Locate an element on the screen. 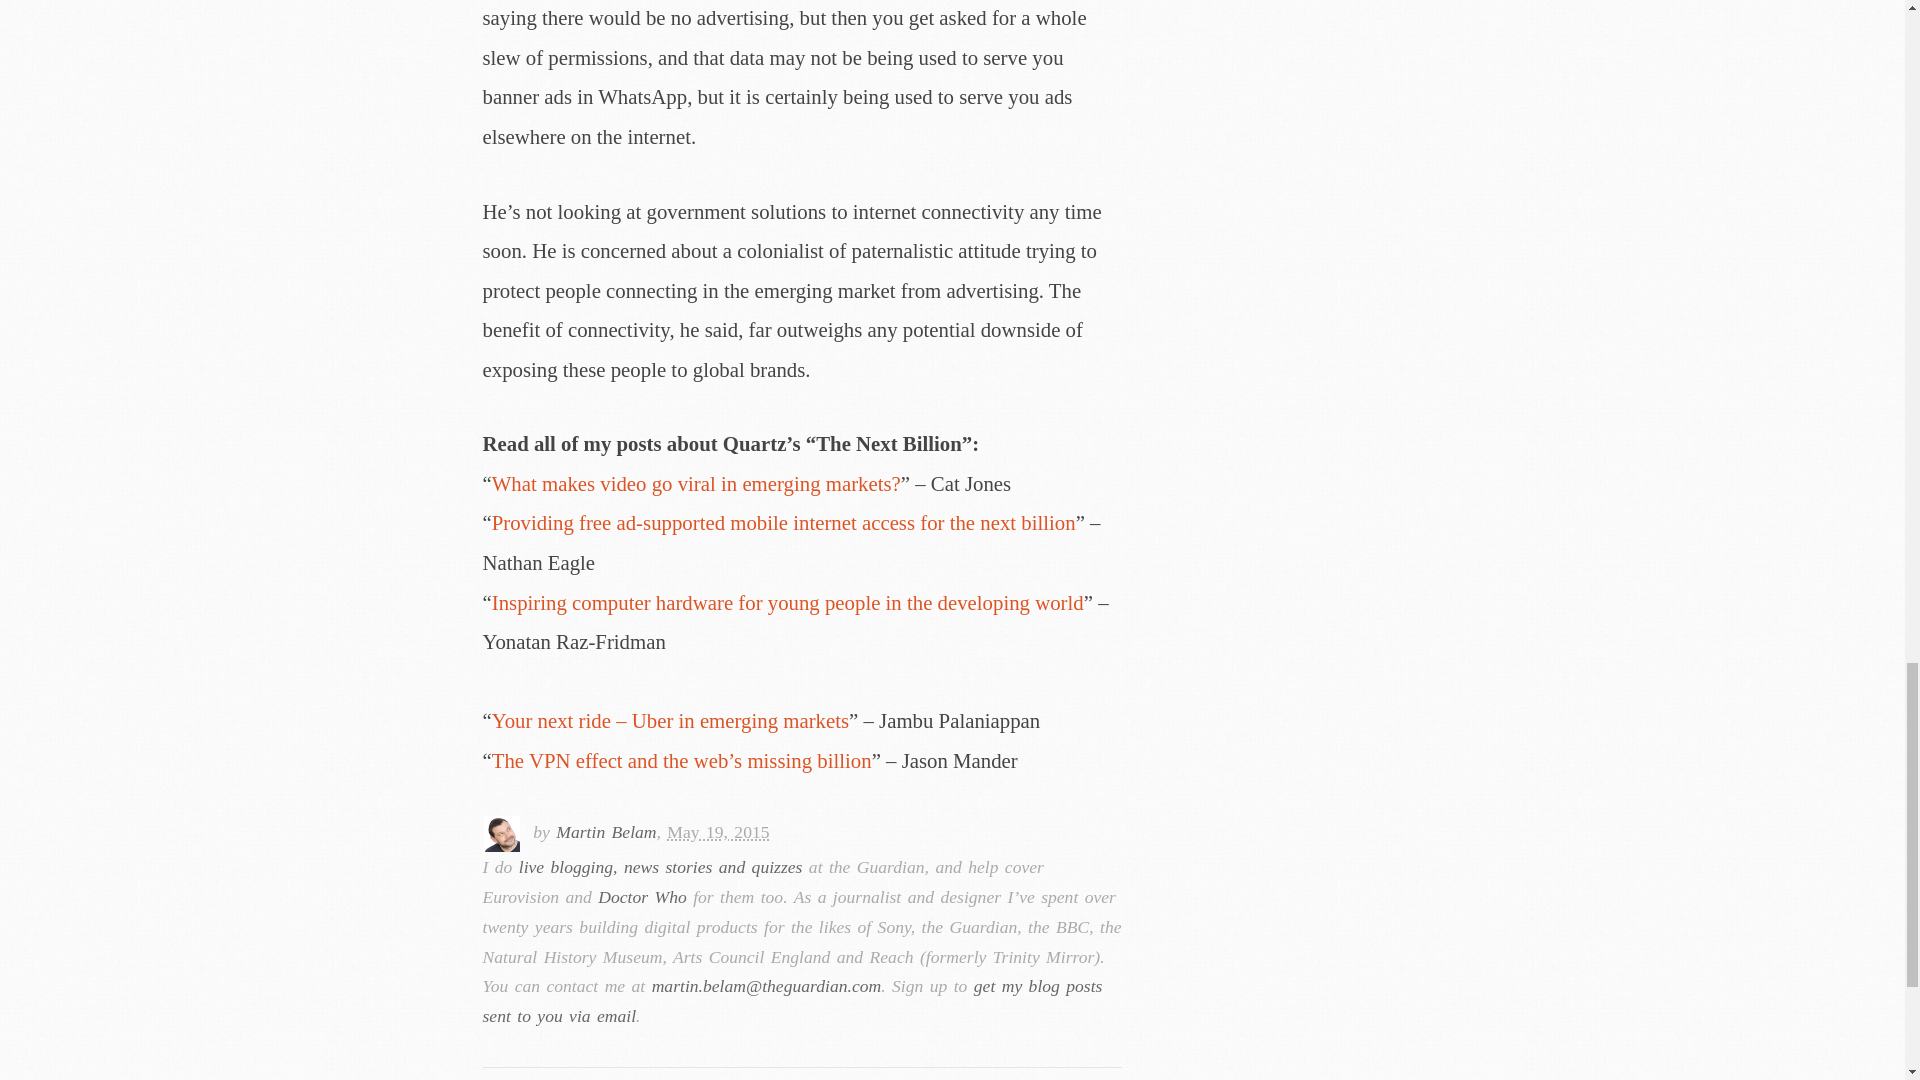 The width and height of the screenshot is (1920, 1080). What makes video go viral in emerging markets? is located at coordinates (696, 482).